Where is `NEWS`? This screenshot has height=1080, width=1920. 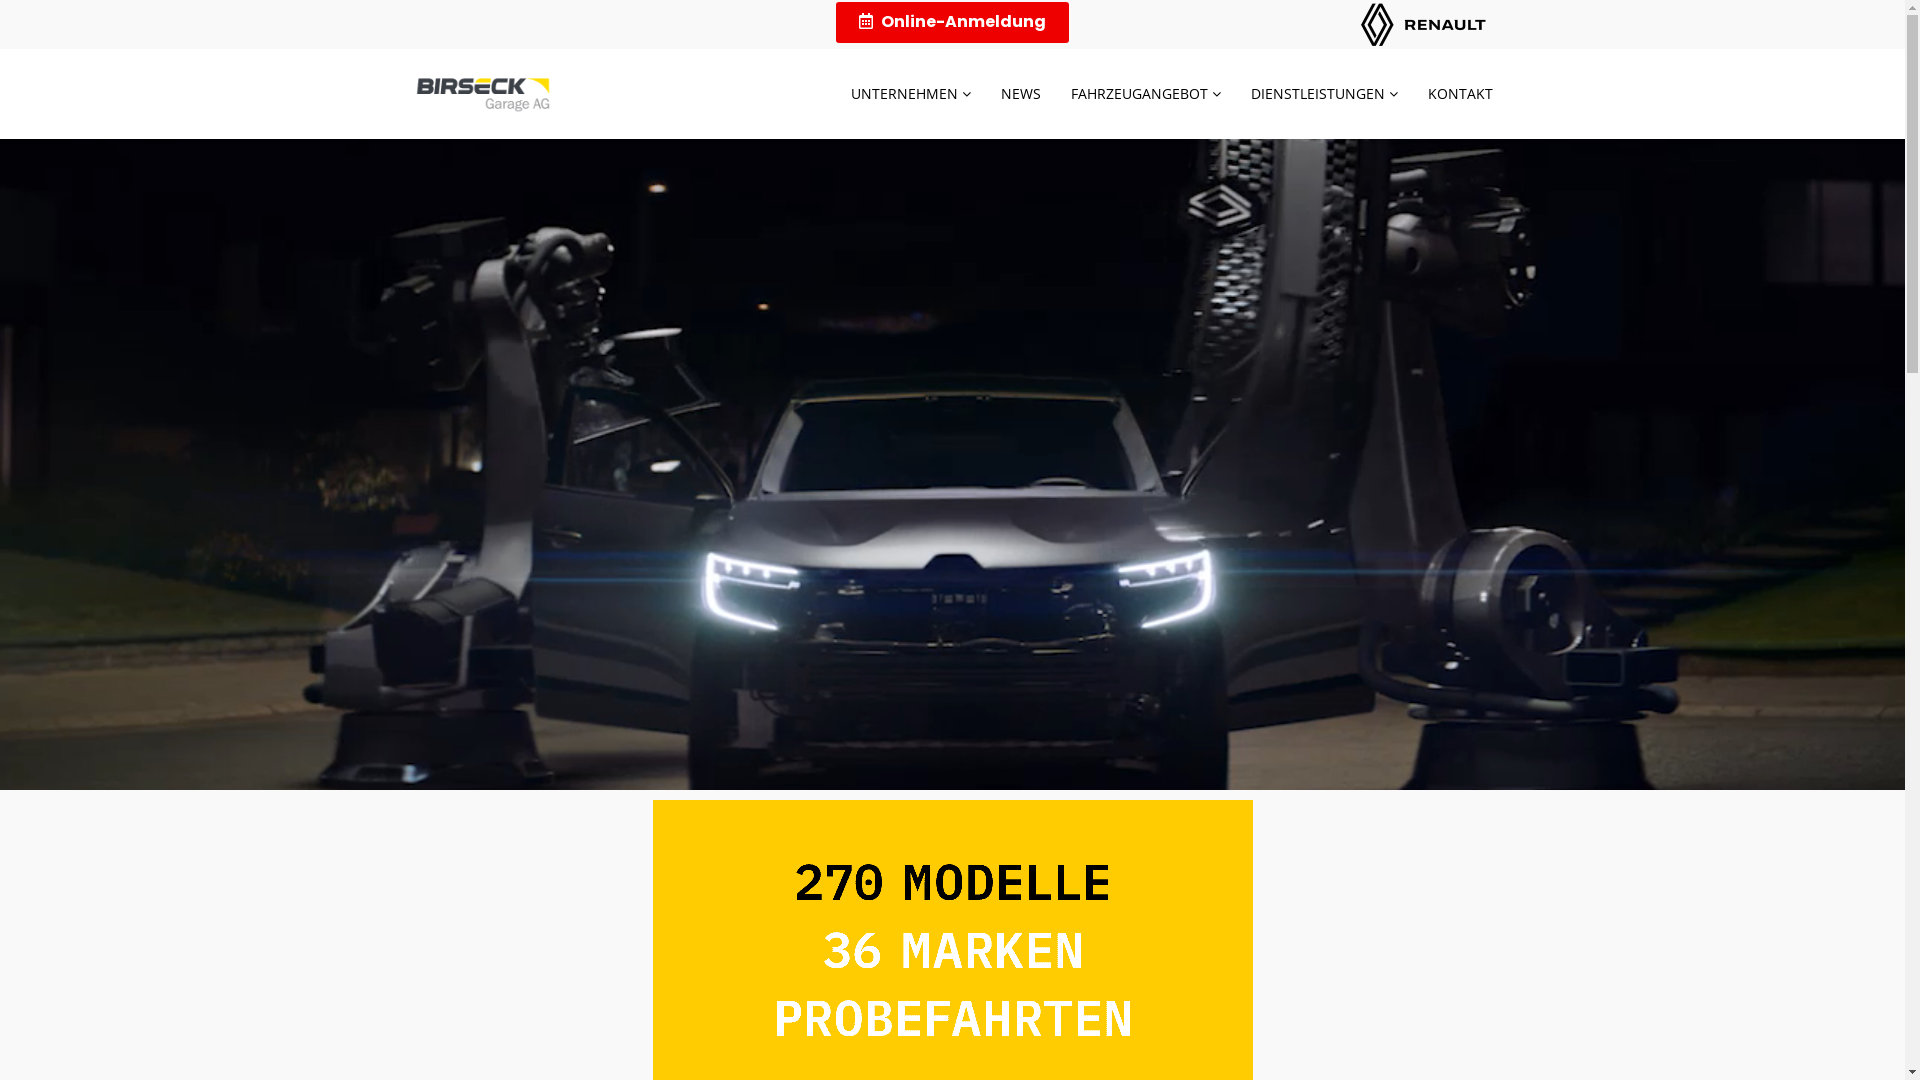
NEWS is located at coordinates (1021, 94).